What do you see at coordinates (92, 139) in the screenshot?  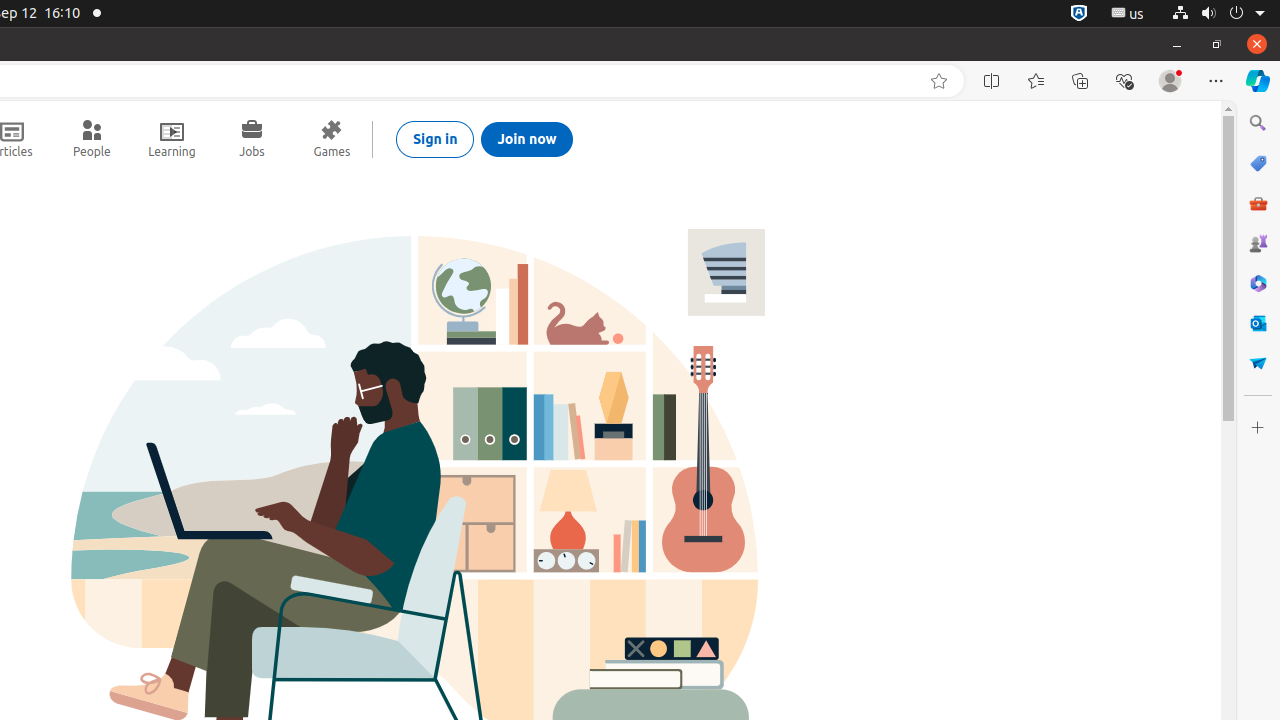 I see `People` at bounding box center [92, 139].